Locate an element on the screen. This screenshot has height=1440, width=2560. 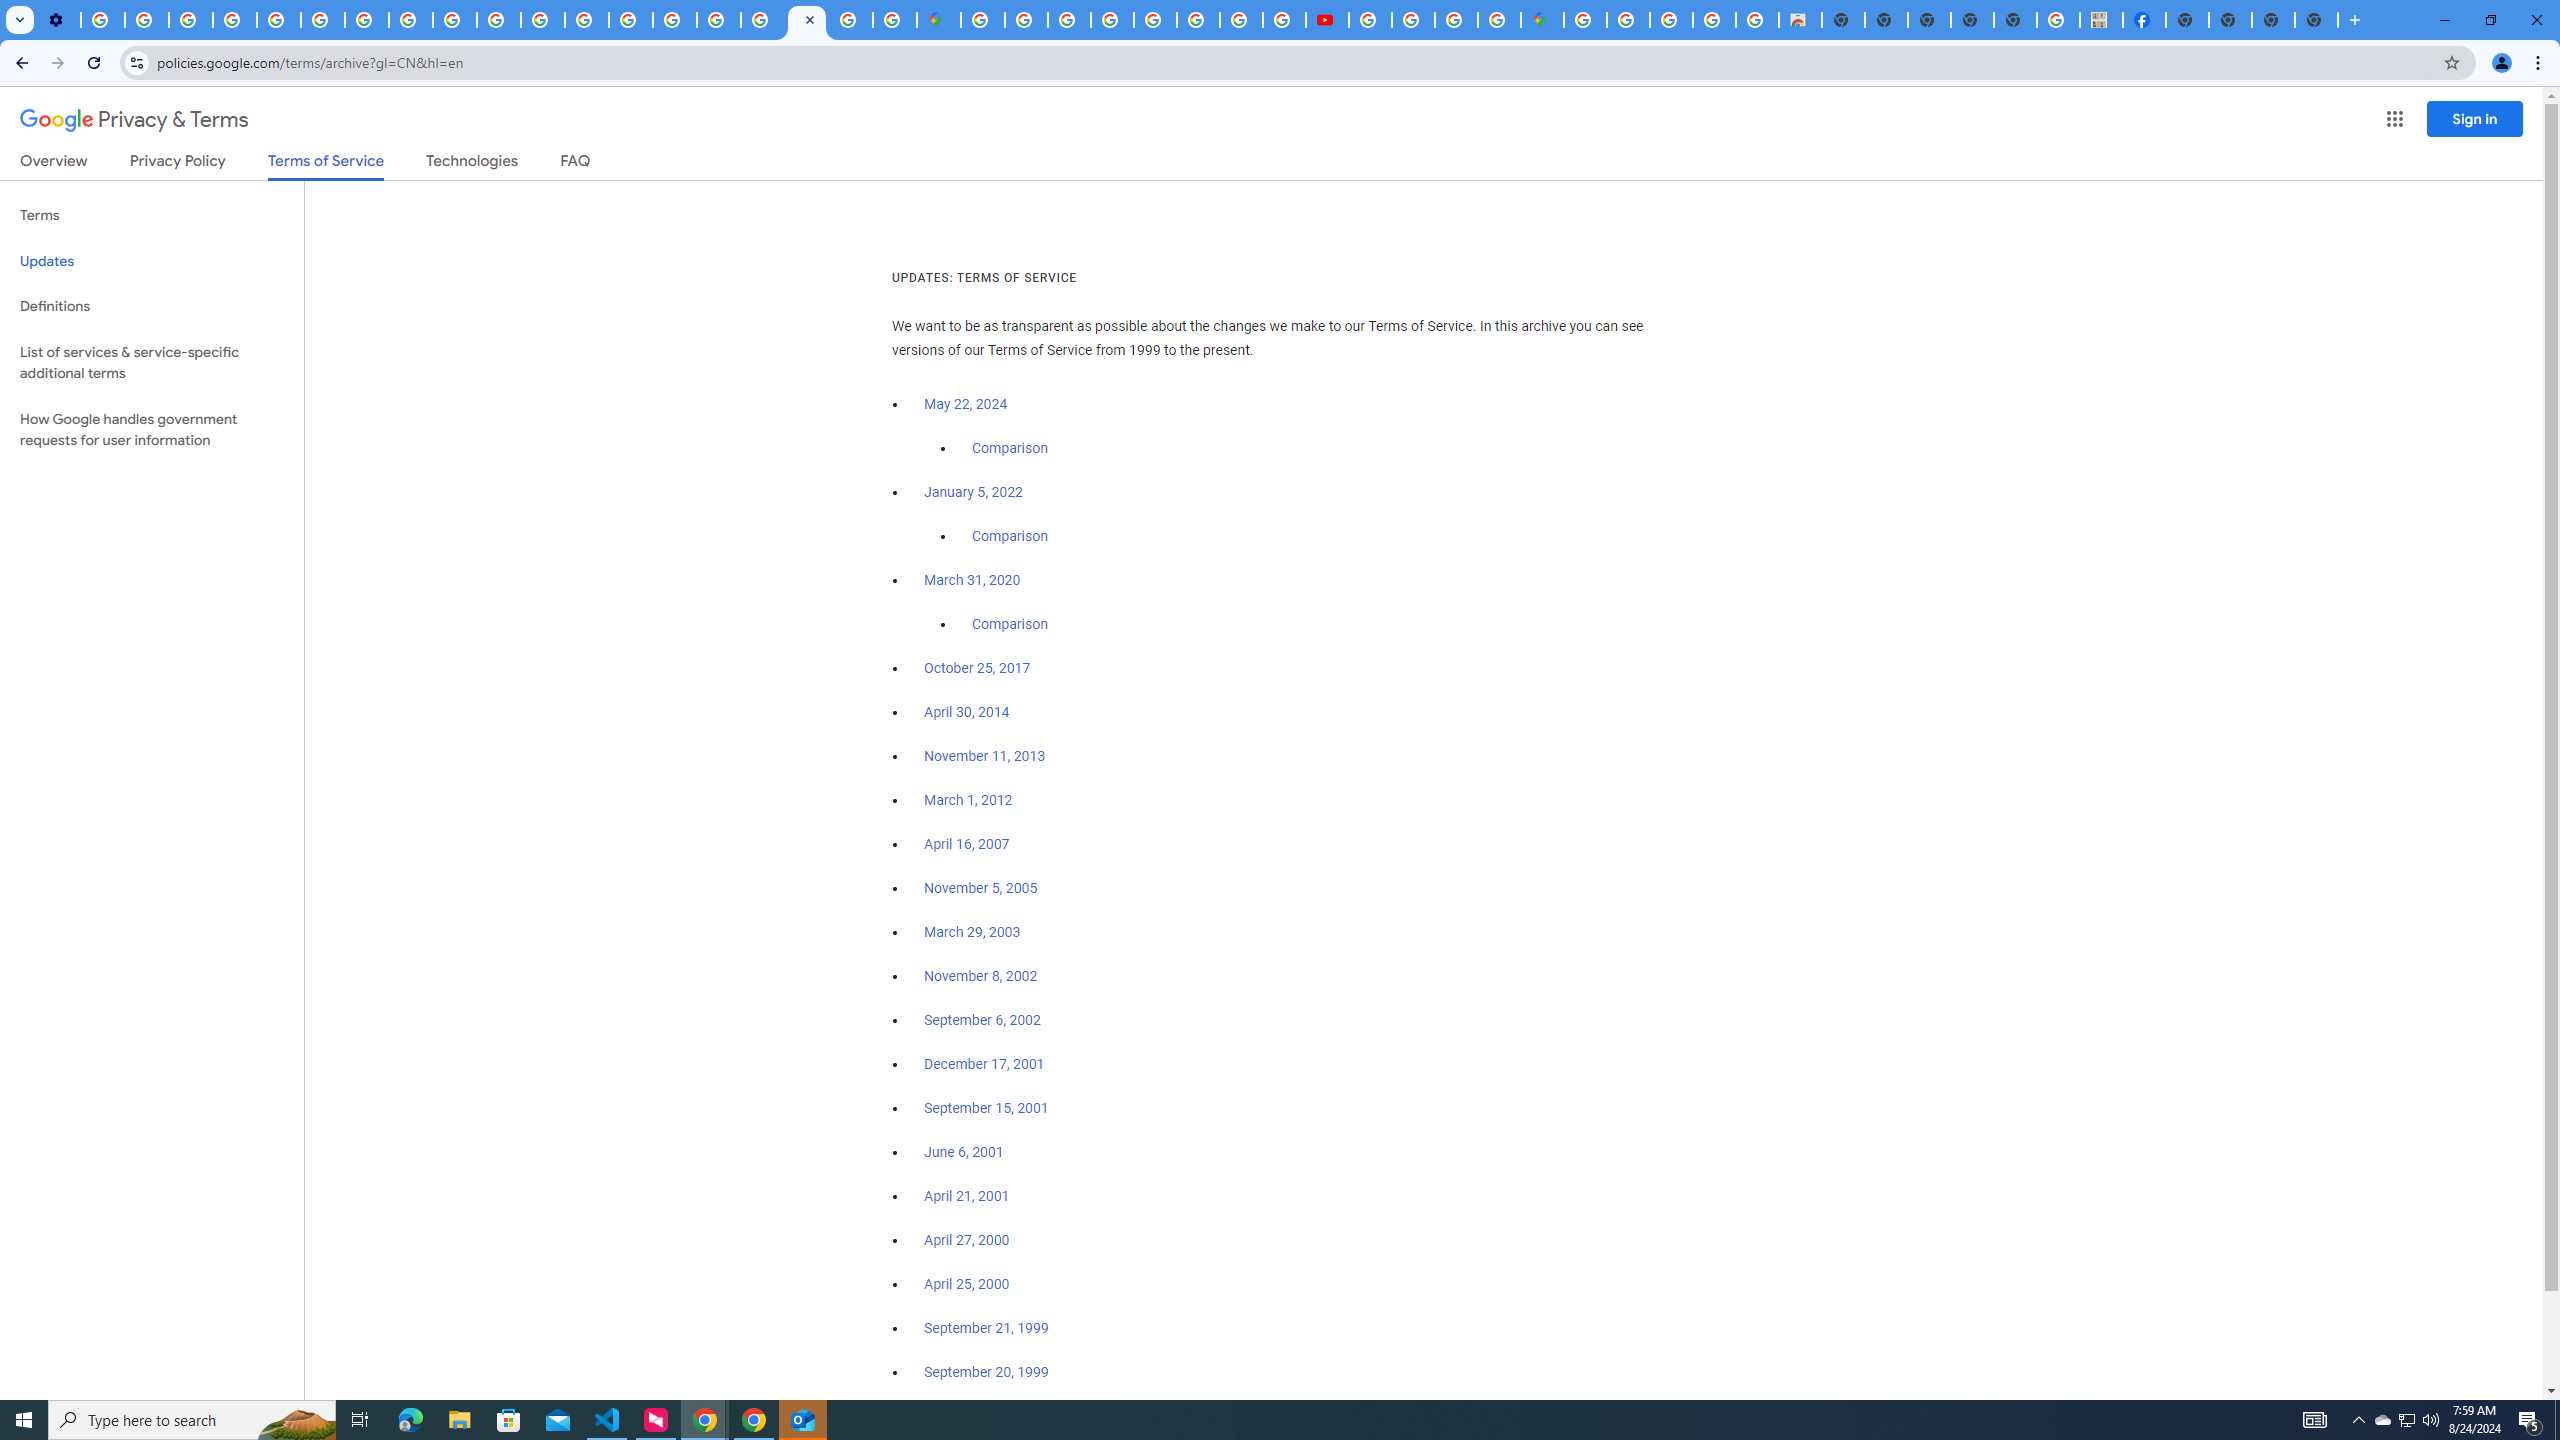
Google Maps is located at coordinates (1542, 20).